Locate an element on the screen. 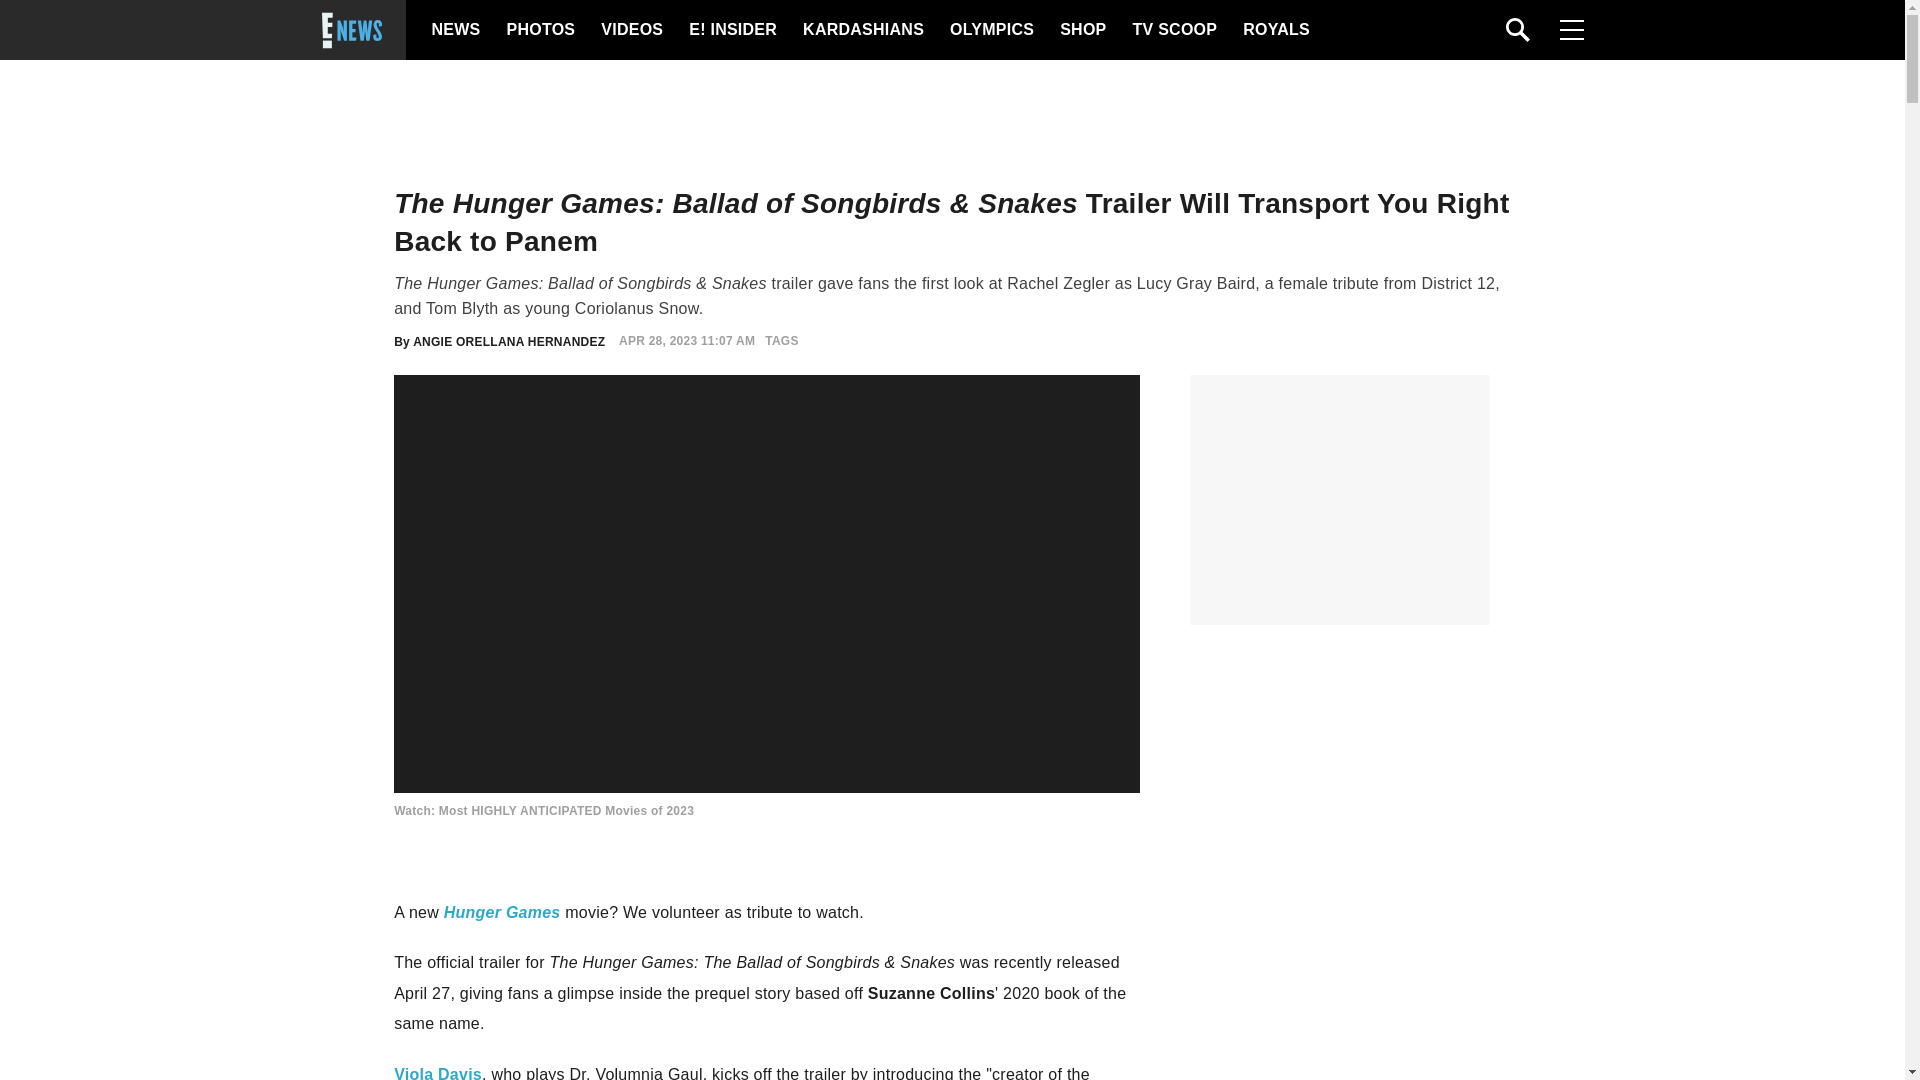 The image size is (1920, 1080). Hunger Games is located at coordinates (502, 912).